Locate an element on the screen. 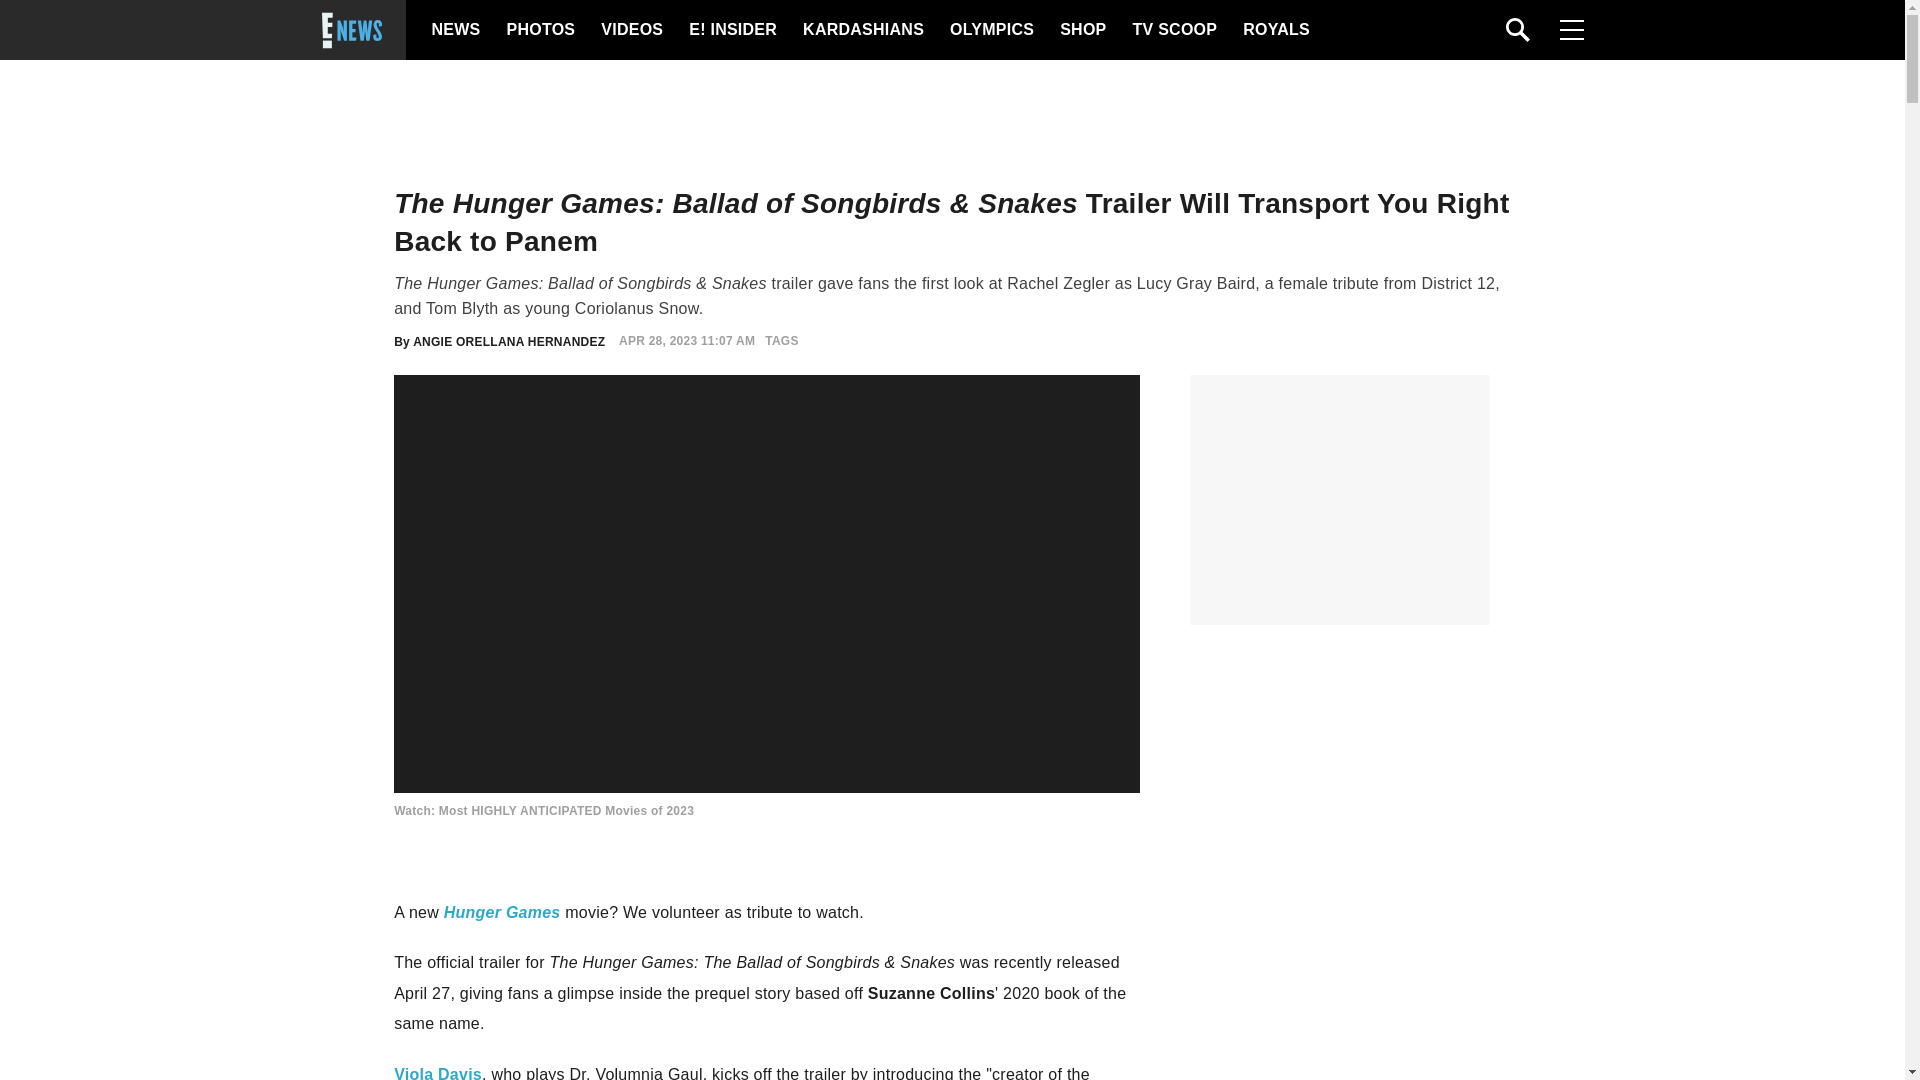 The image size is (1920, 1080). Hunger Games is located at coordinates (502, 912).